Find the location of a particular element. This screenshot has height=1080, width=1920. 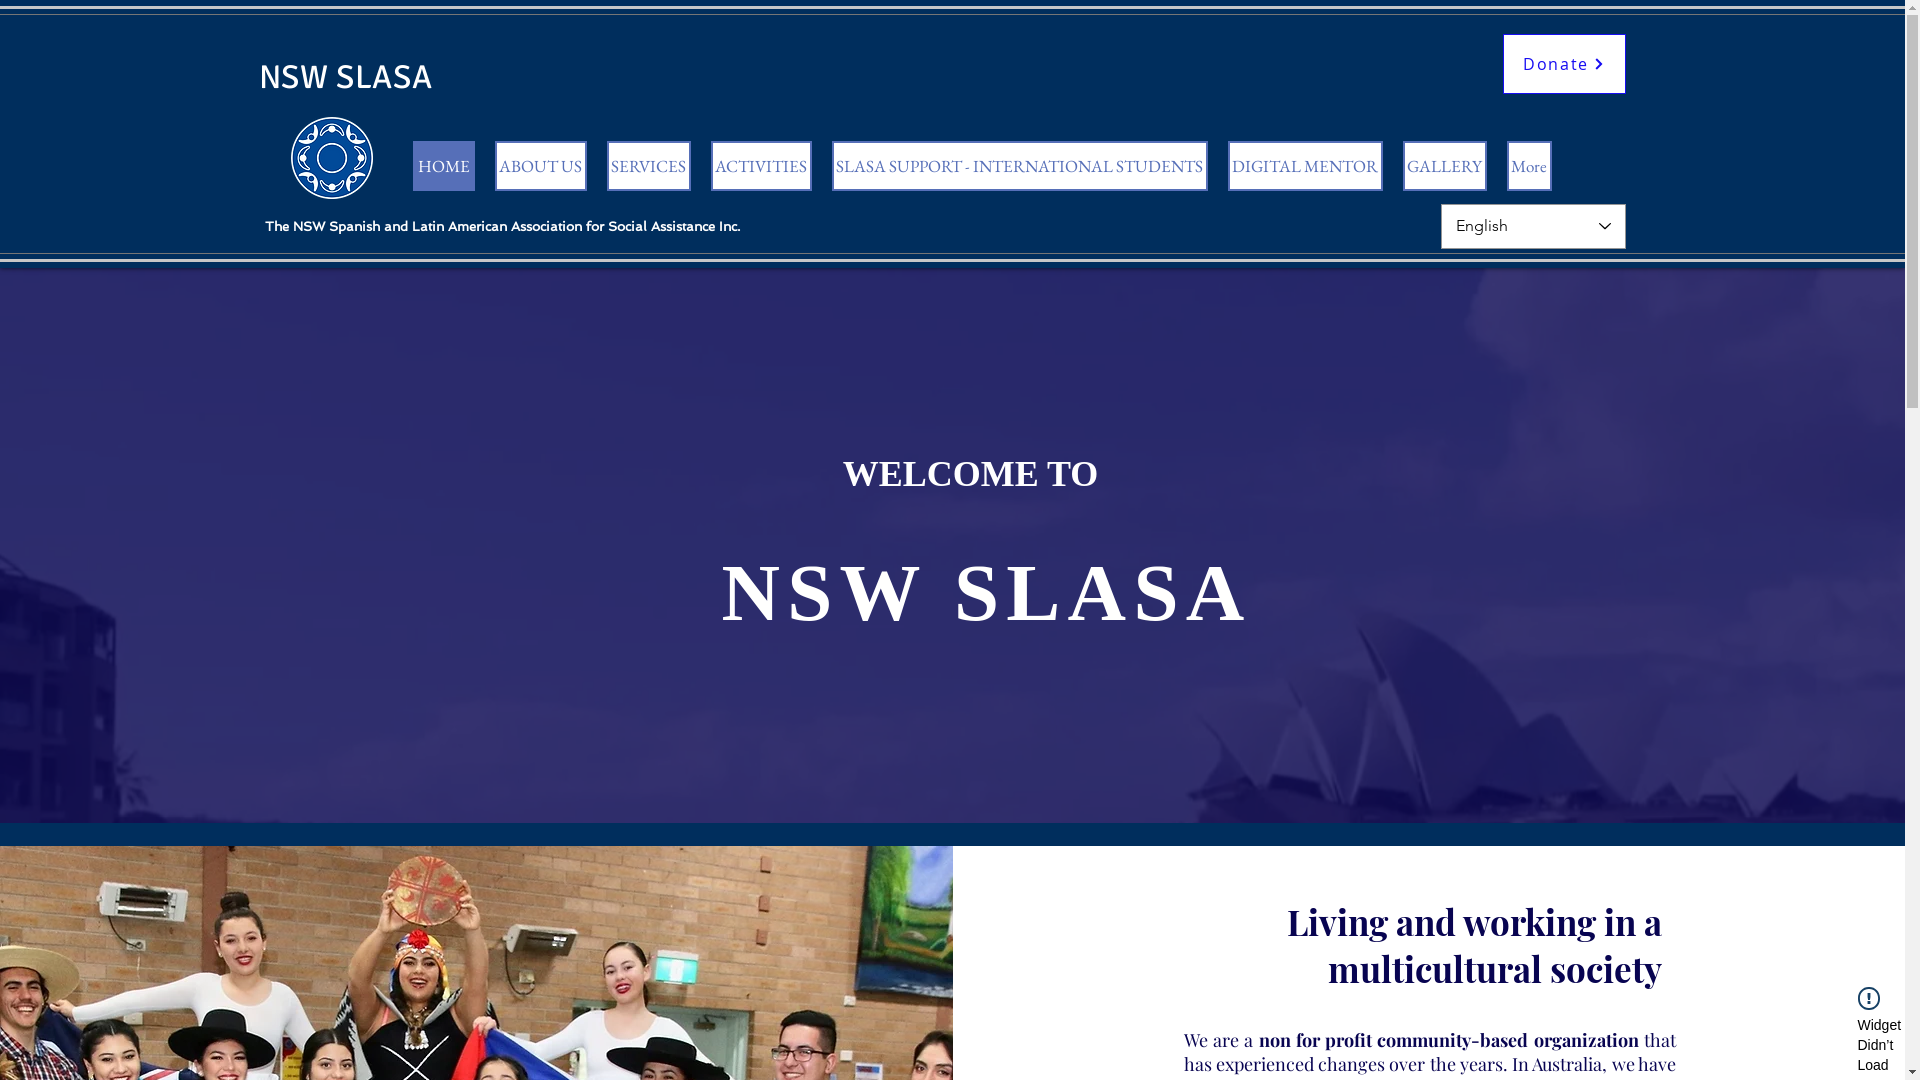

SERVICES is located at coordinates (648, 166).